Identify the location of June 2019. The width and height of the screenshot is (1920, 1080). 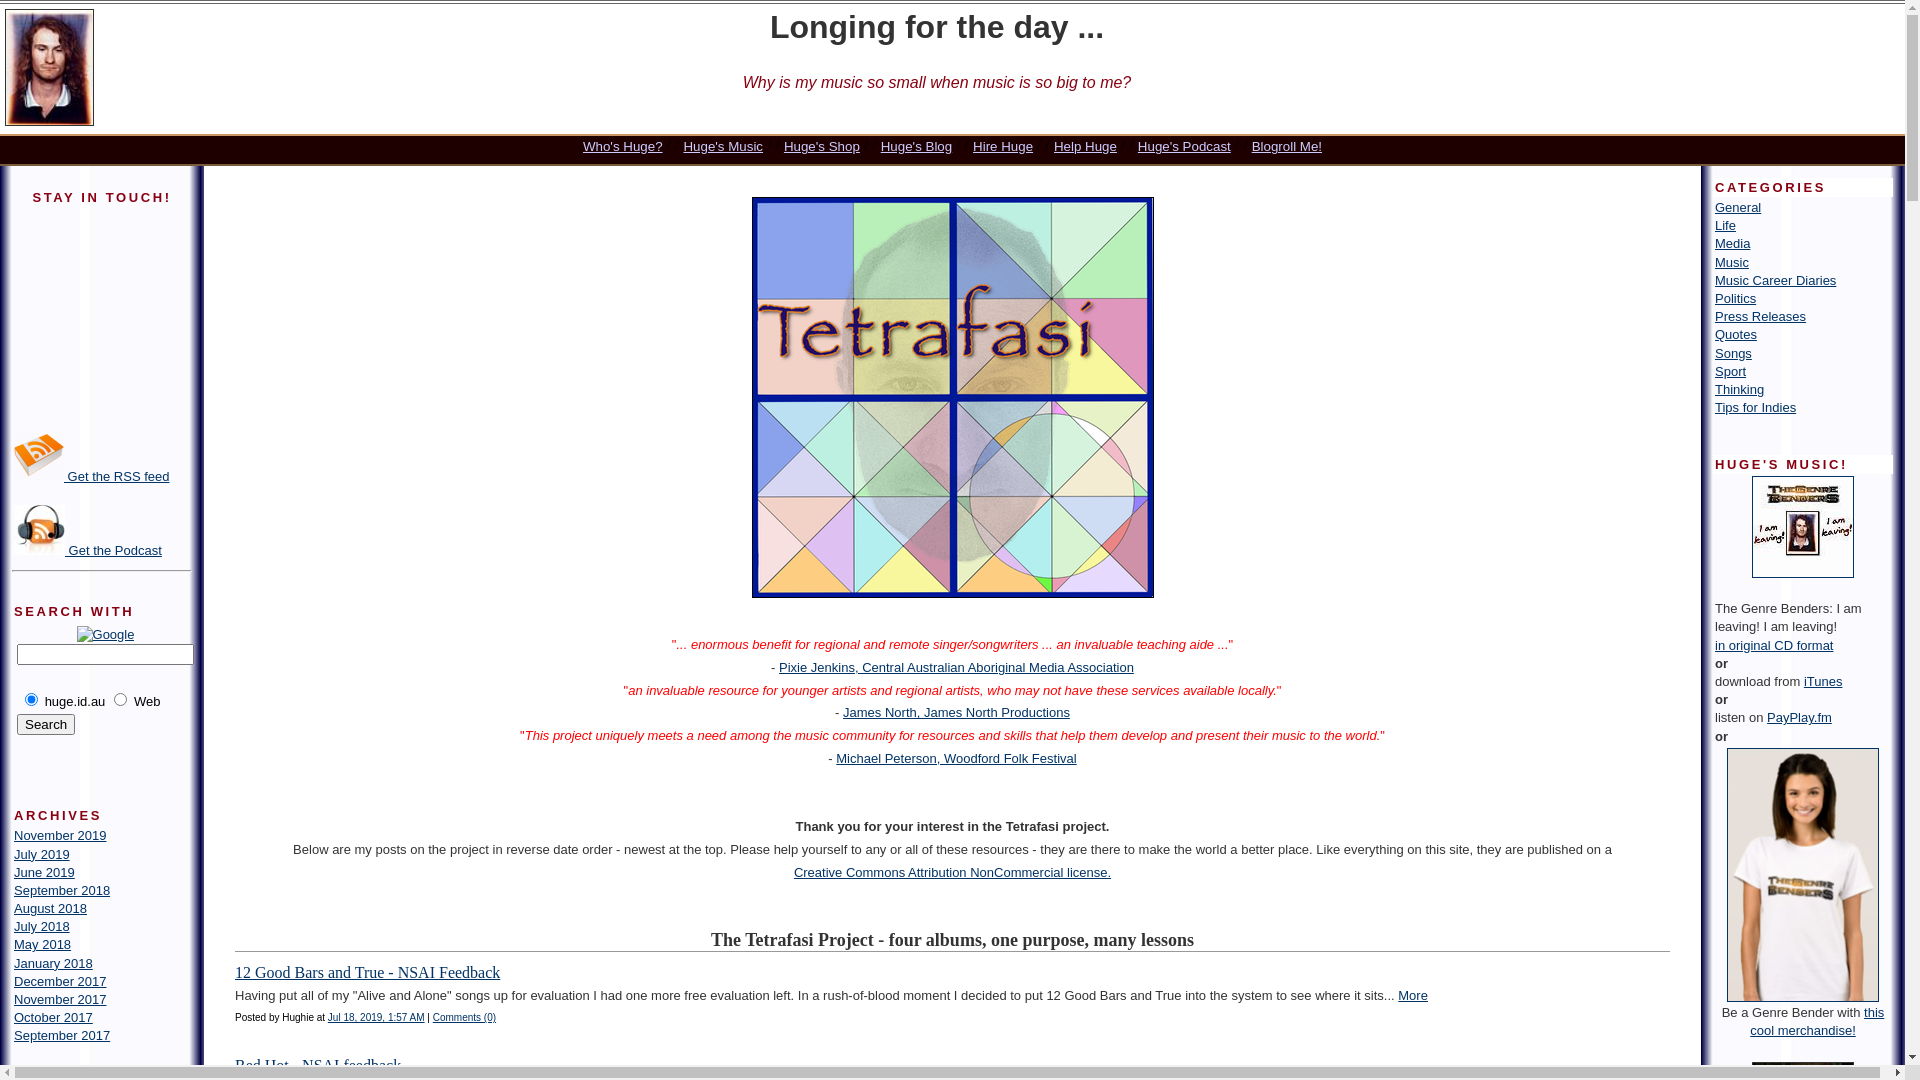
(44, 872).